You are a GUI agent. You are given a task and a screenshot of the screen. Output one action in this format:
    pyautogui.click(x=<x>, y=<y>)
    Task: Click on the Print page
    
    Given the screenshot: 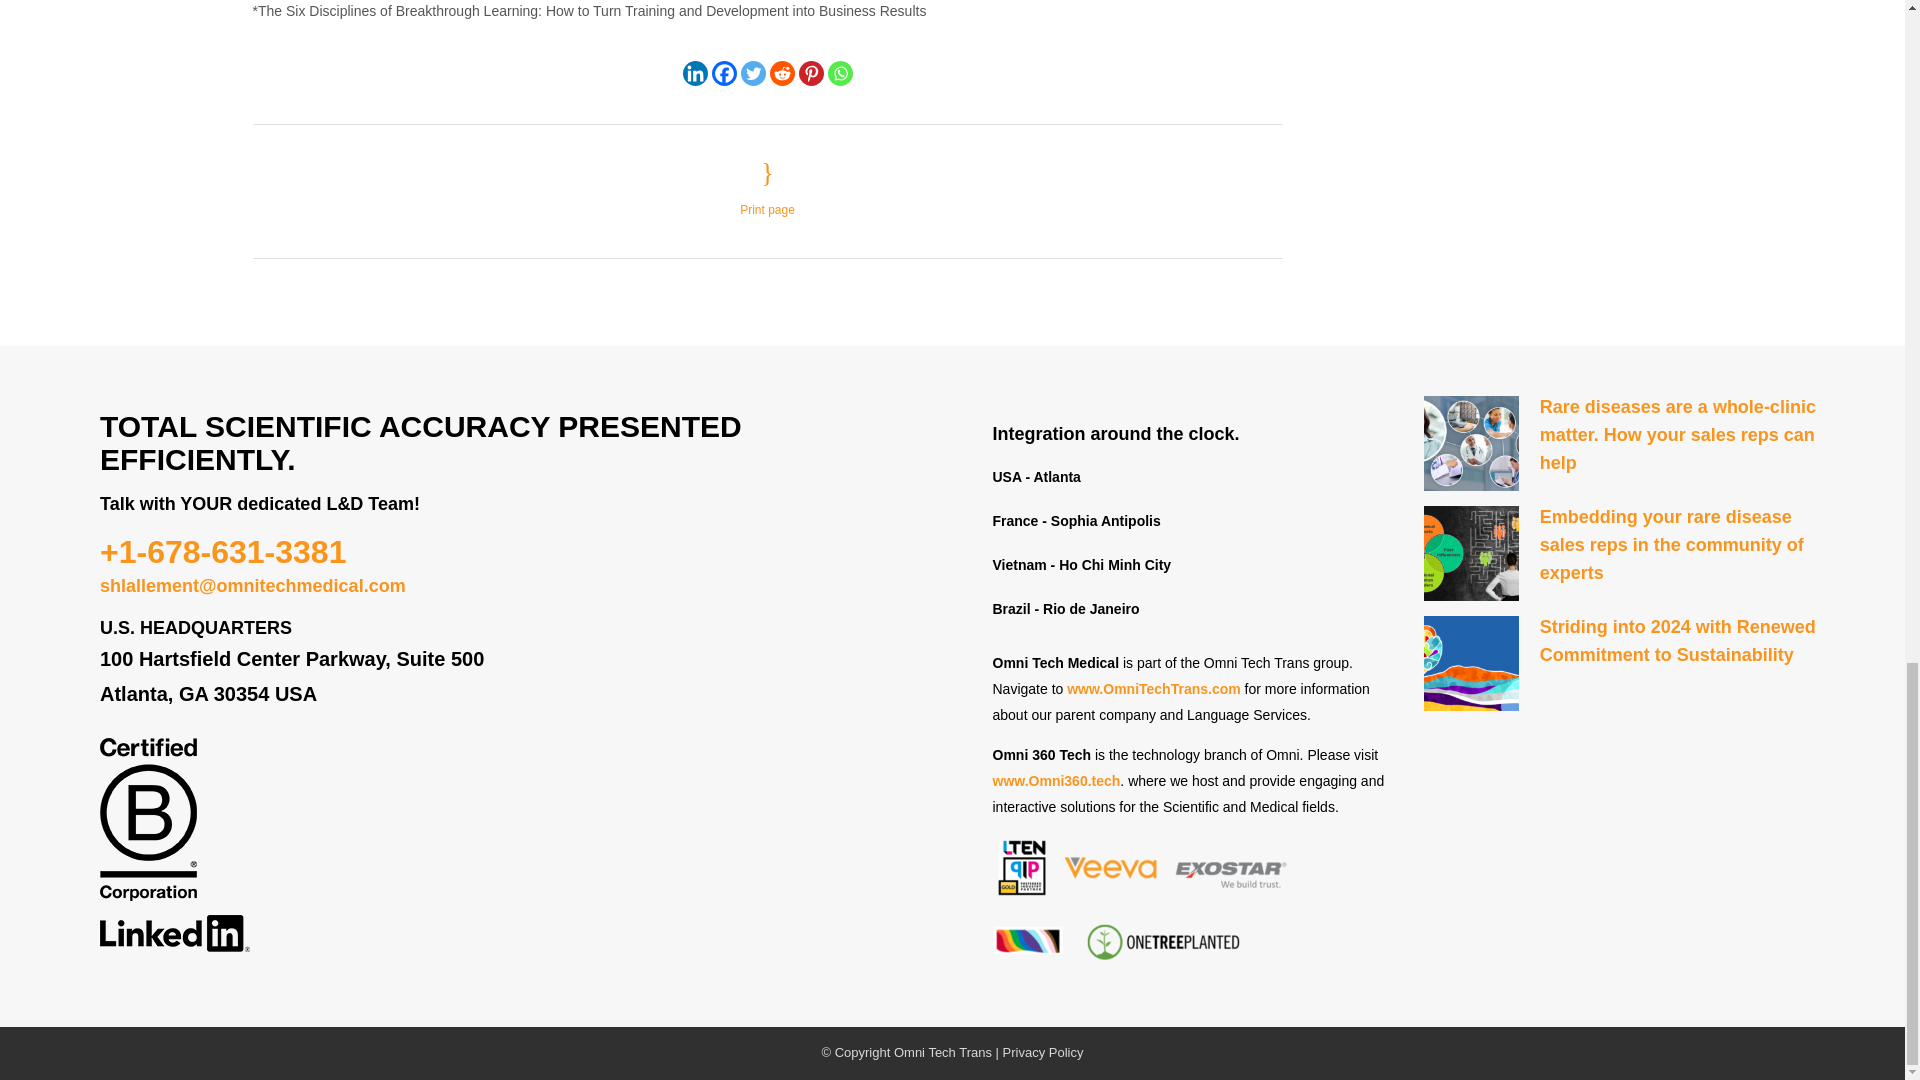 What is the action you would take?
    pyautogui.click(x=766, y=188)
    